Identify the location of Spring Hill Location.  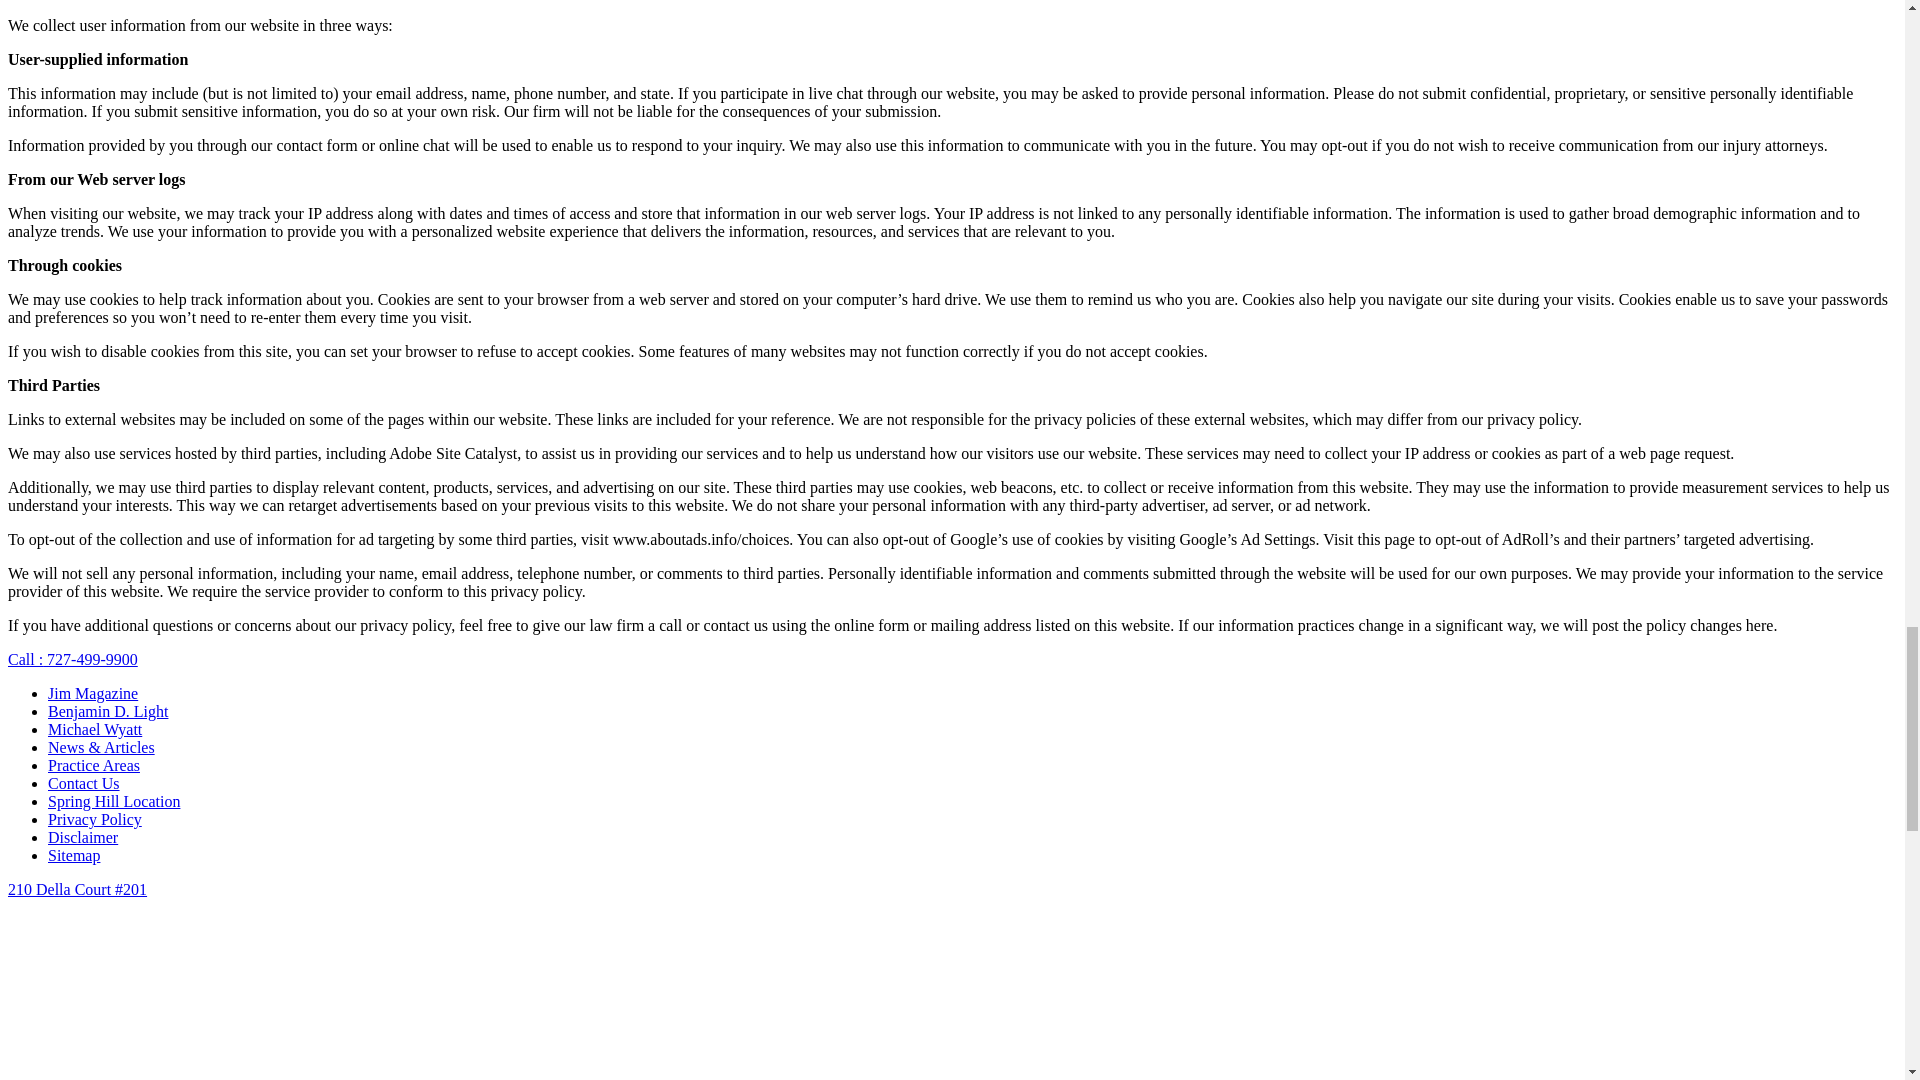
(114, 801).